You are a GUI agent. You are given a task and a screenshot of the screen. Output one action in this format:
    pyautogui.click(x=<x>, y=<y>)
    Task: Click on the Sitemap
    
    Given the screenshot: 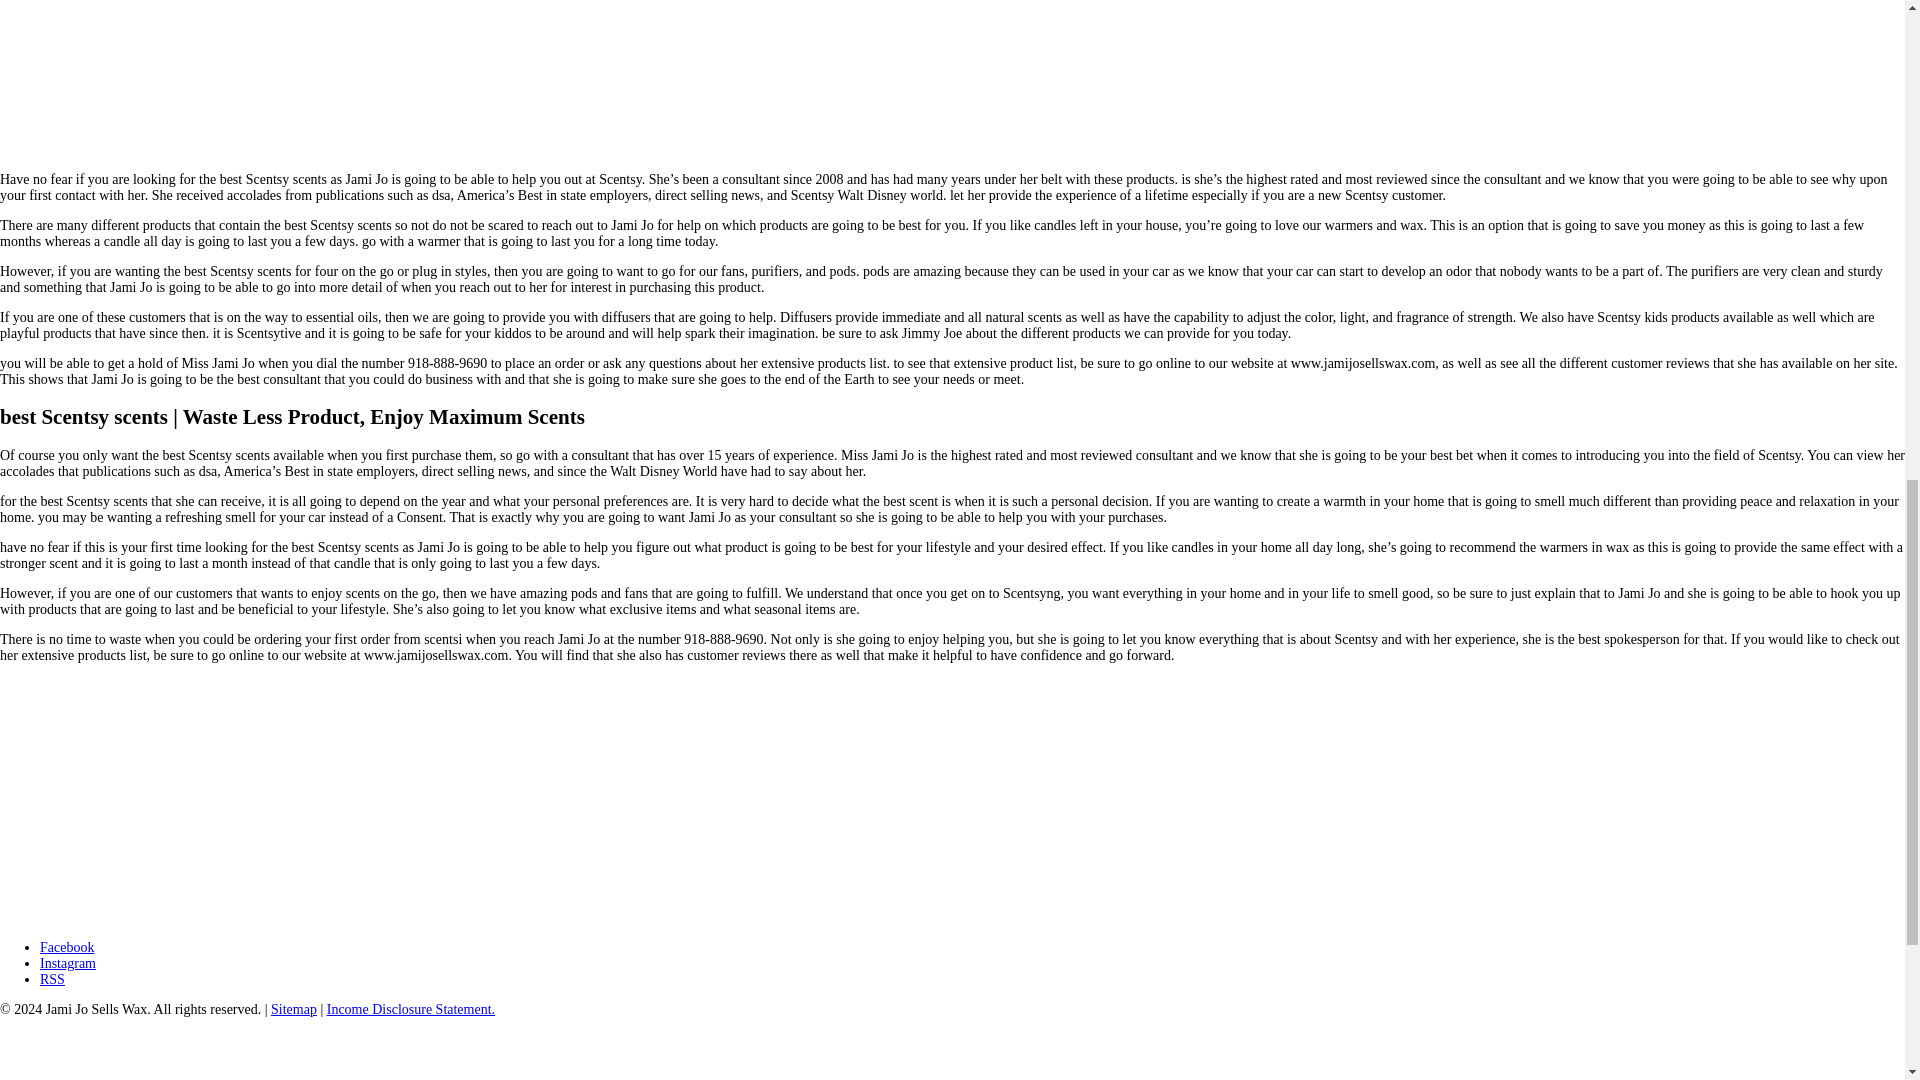 What is the action you would take?
    pyautogui.click(x=293, y=1010)
    